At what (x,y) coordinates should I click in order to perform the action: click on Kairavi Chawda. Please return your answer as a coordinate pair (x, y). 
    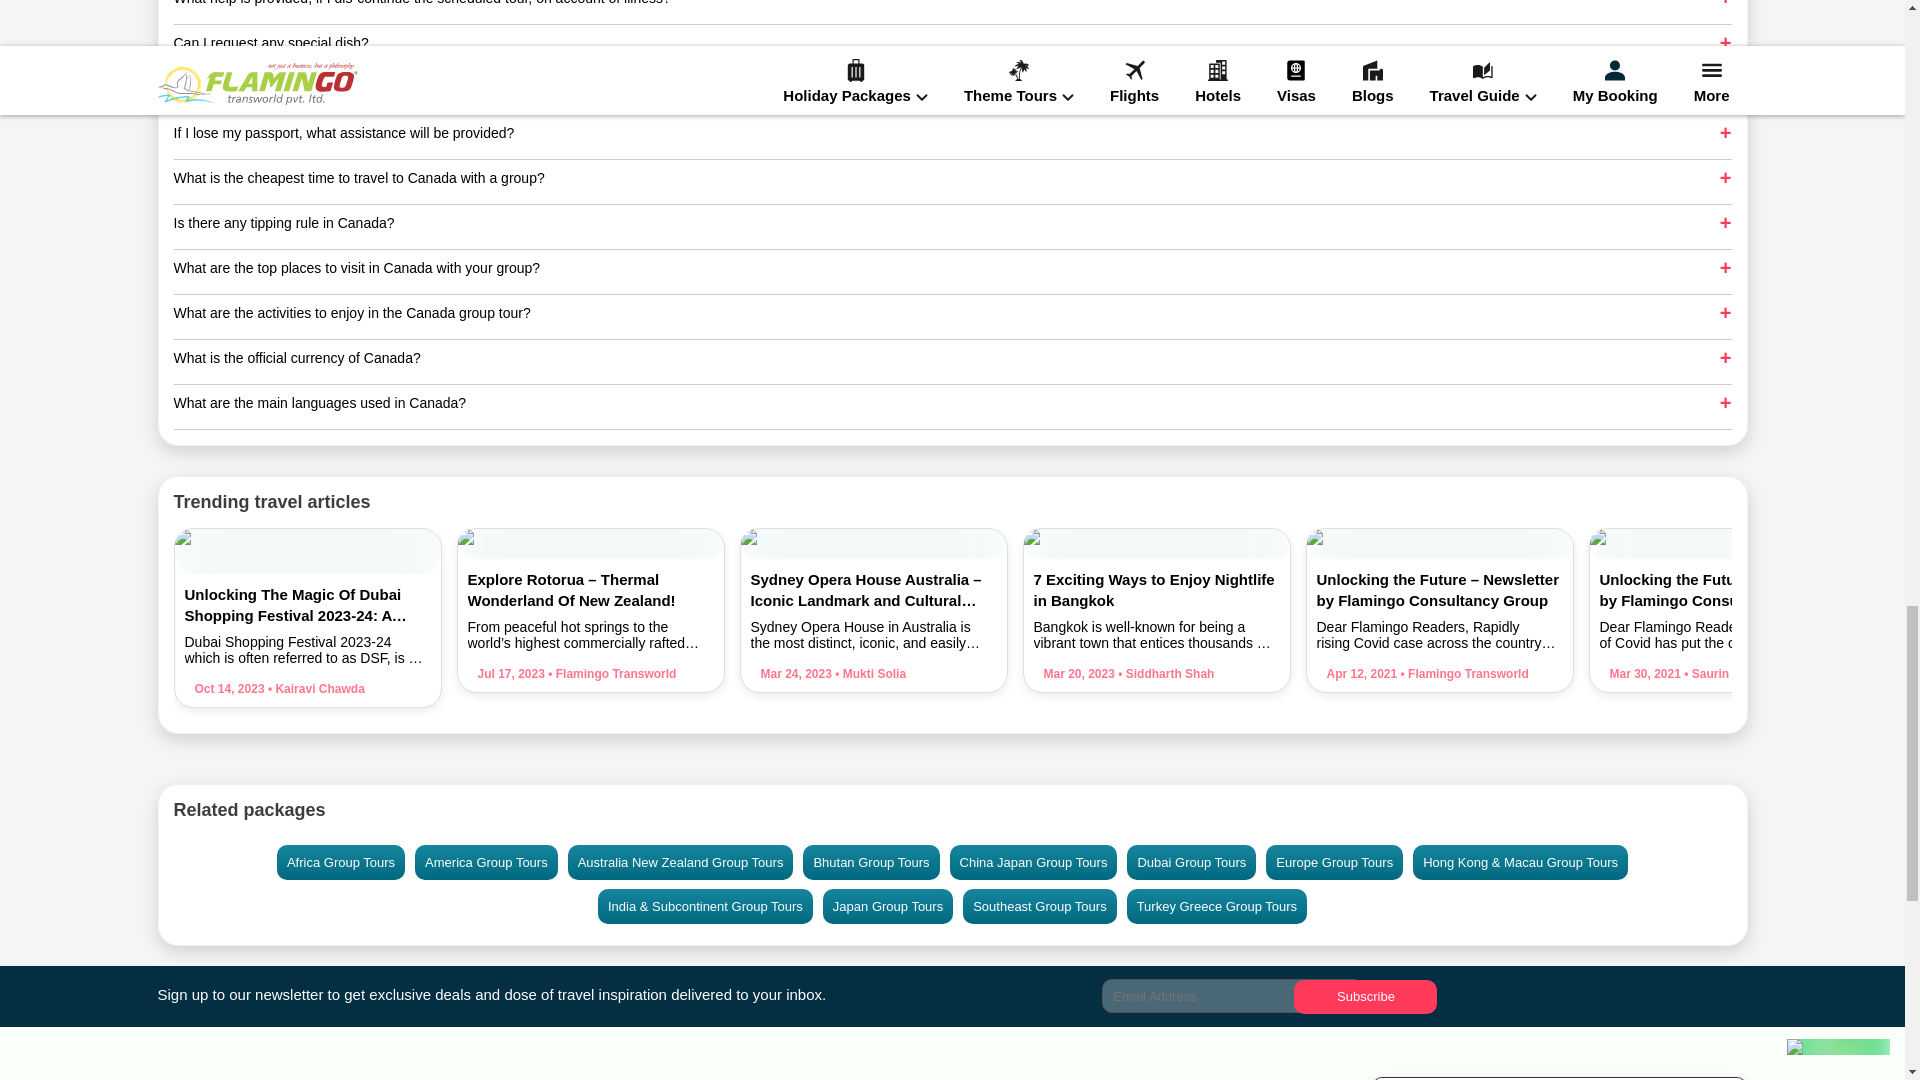
    Looking at the image, I should click on (314, 688).